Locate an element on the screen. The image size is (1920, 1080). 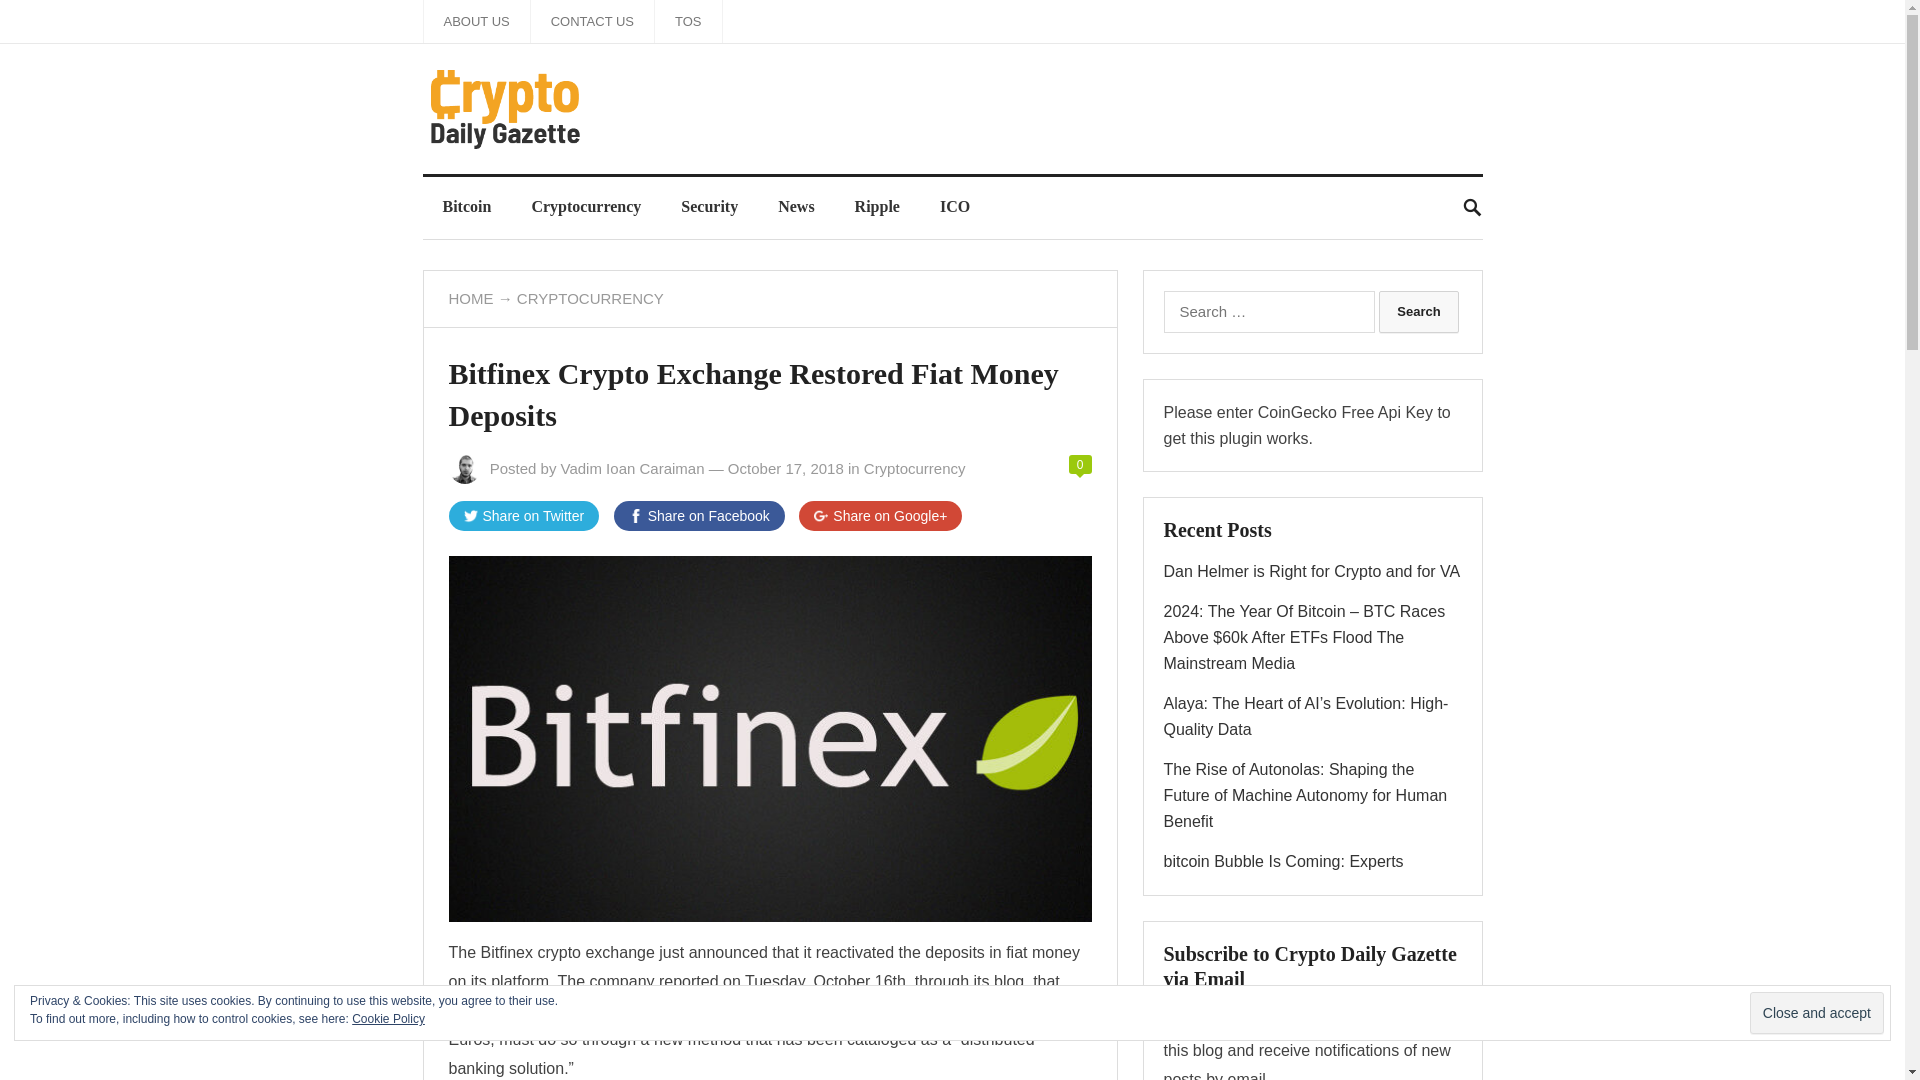
CONTACT US is located at coordinates (592, 22).